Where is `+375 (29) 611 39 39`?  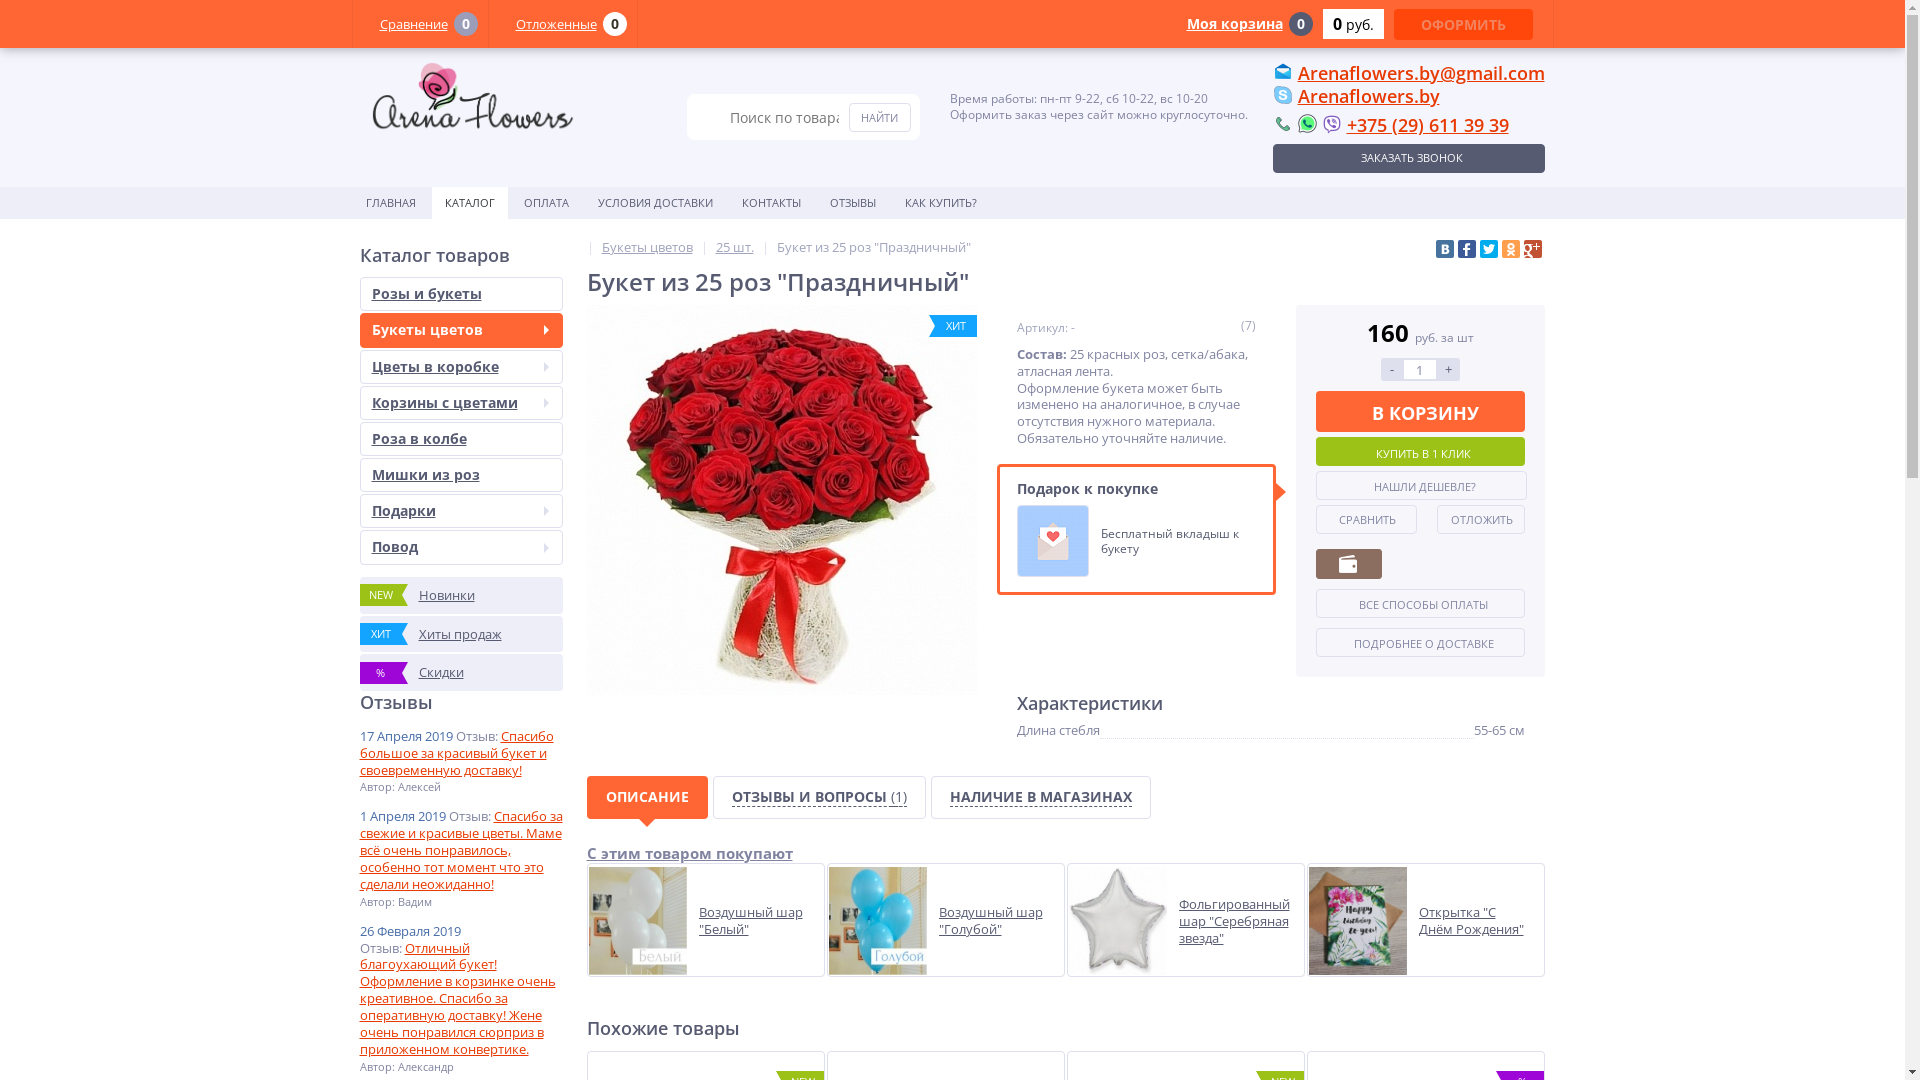
+375 (29) 611 39 39 is located at coordinates (1427, 125).